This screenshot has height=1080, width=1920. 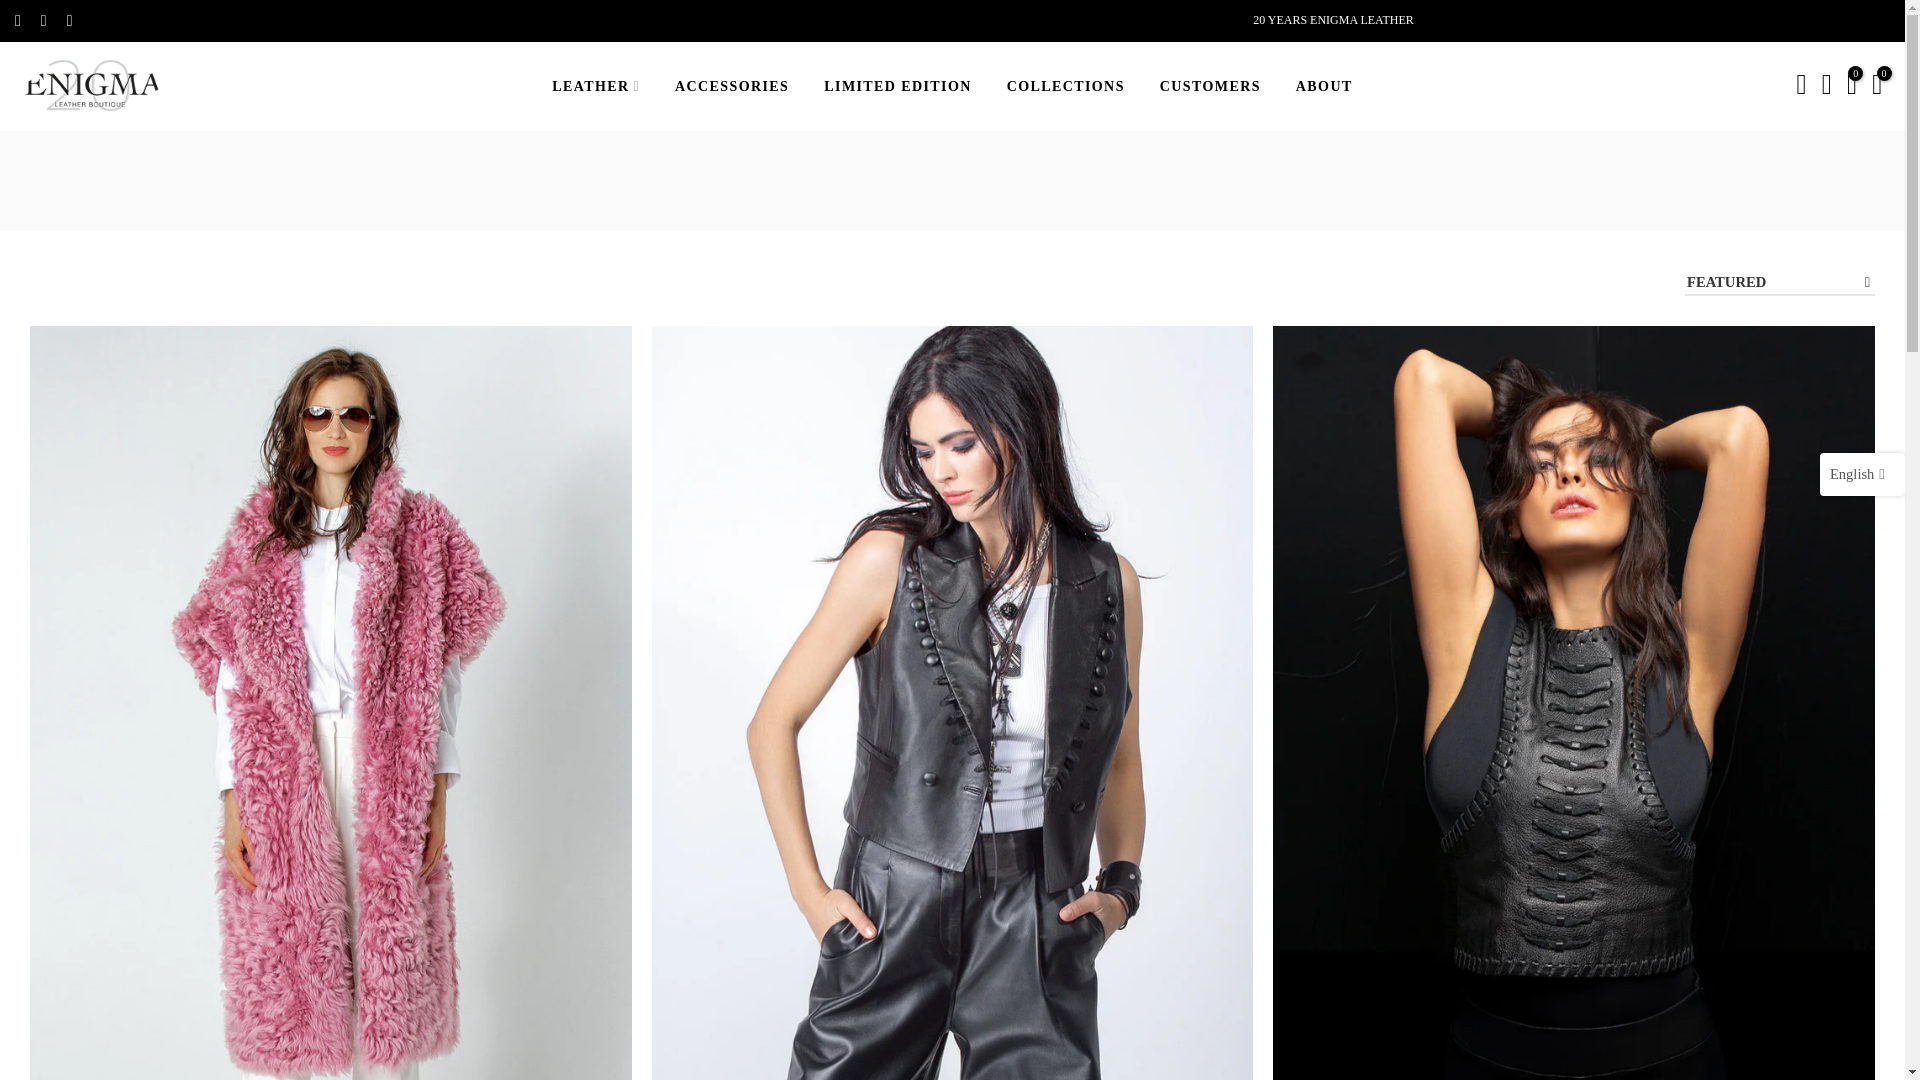 I want to click on FEATURED, so click(x=1780, y=283).